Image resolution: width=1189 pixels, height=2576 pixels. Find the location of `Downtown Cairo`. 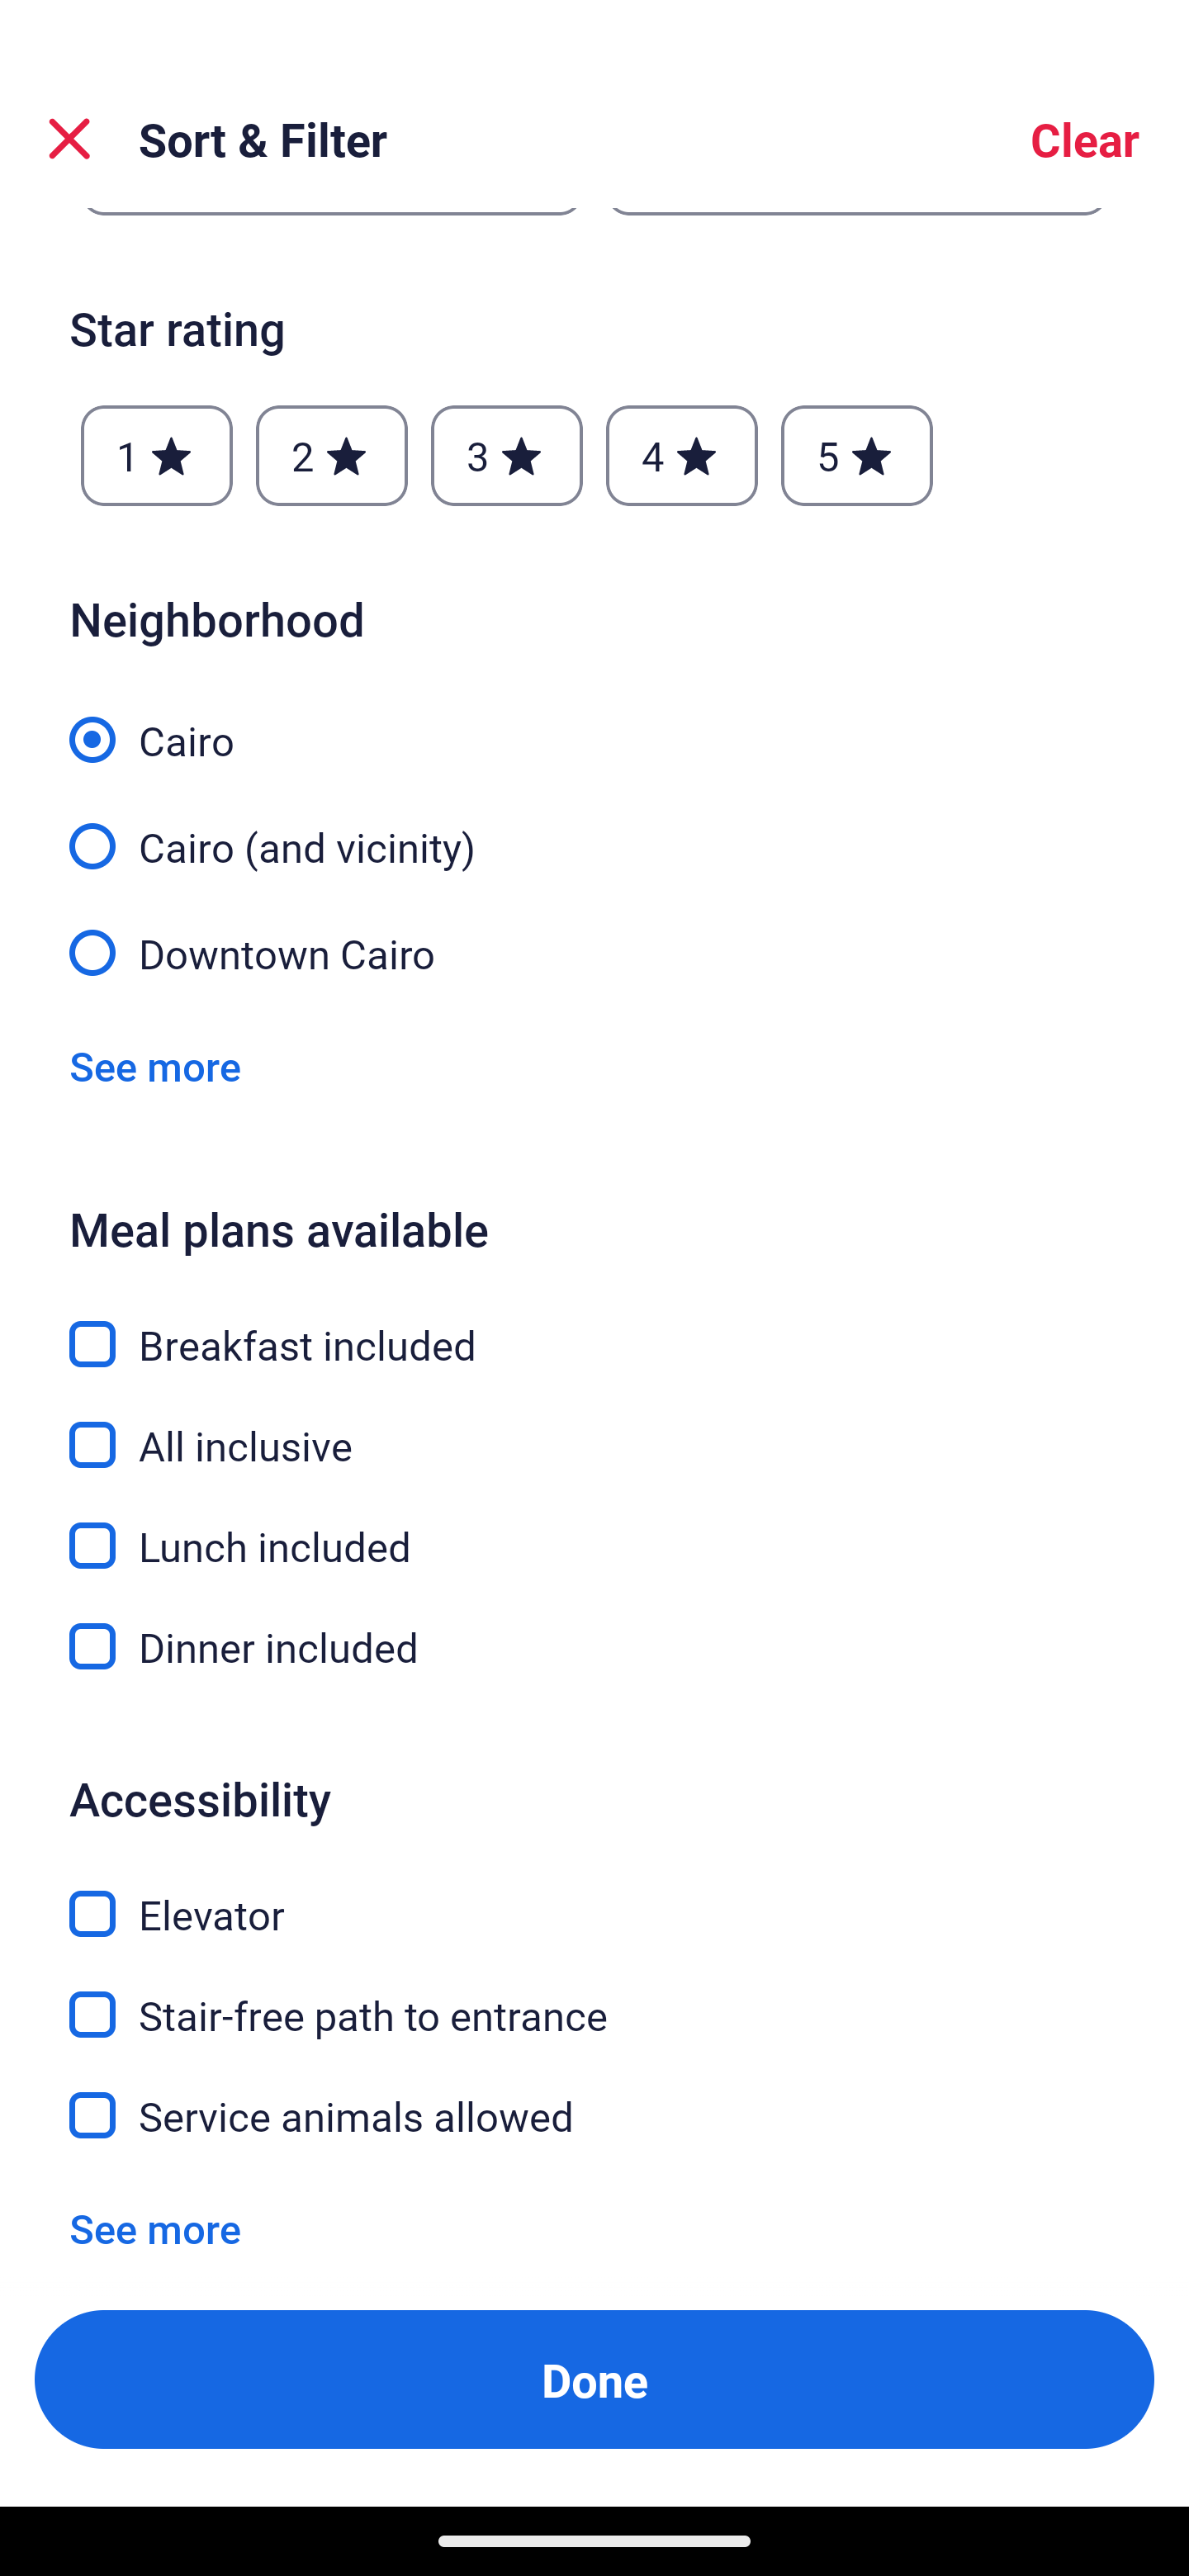

Downtown Cairo is located at coordinates (594, 950).